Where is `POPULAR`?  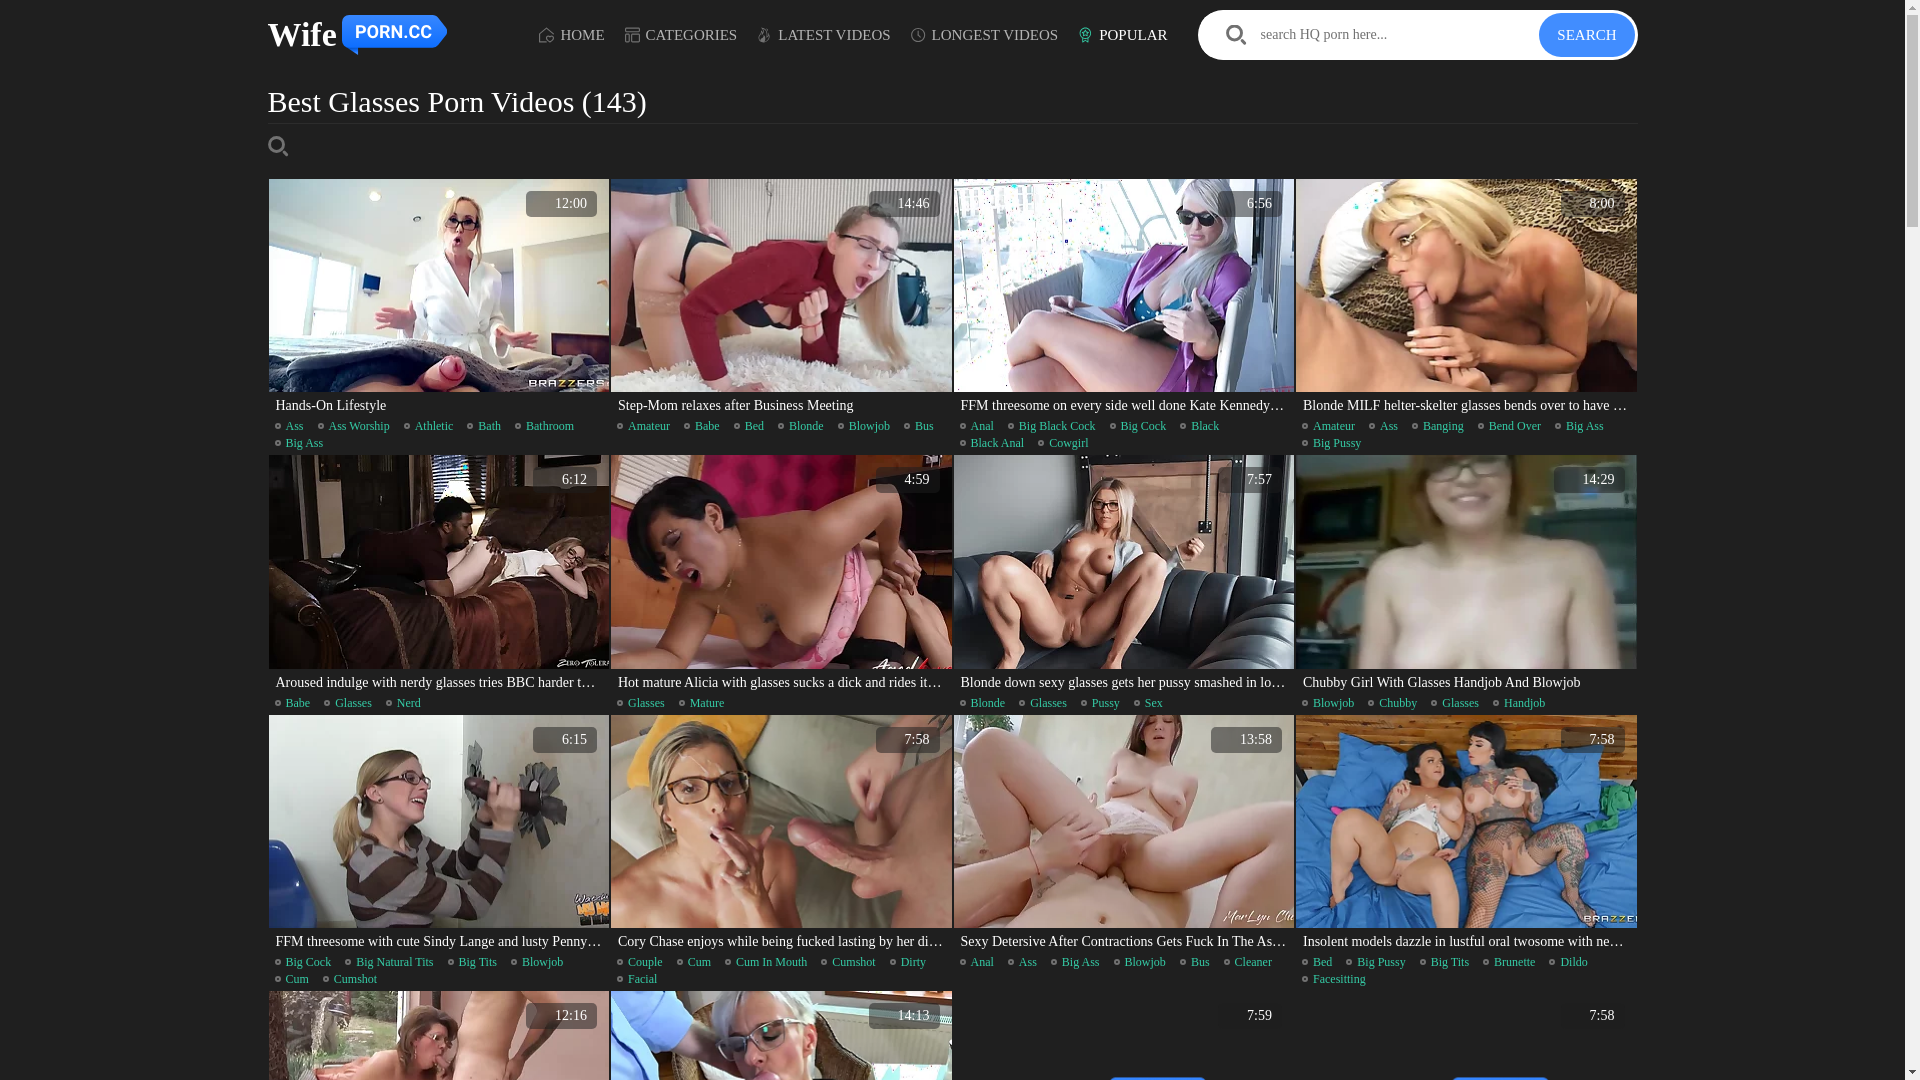
POPULAR is located at coordinates (1122, 34).